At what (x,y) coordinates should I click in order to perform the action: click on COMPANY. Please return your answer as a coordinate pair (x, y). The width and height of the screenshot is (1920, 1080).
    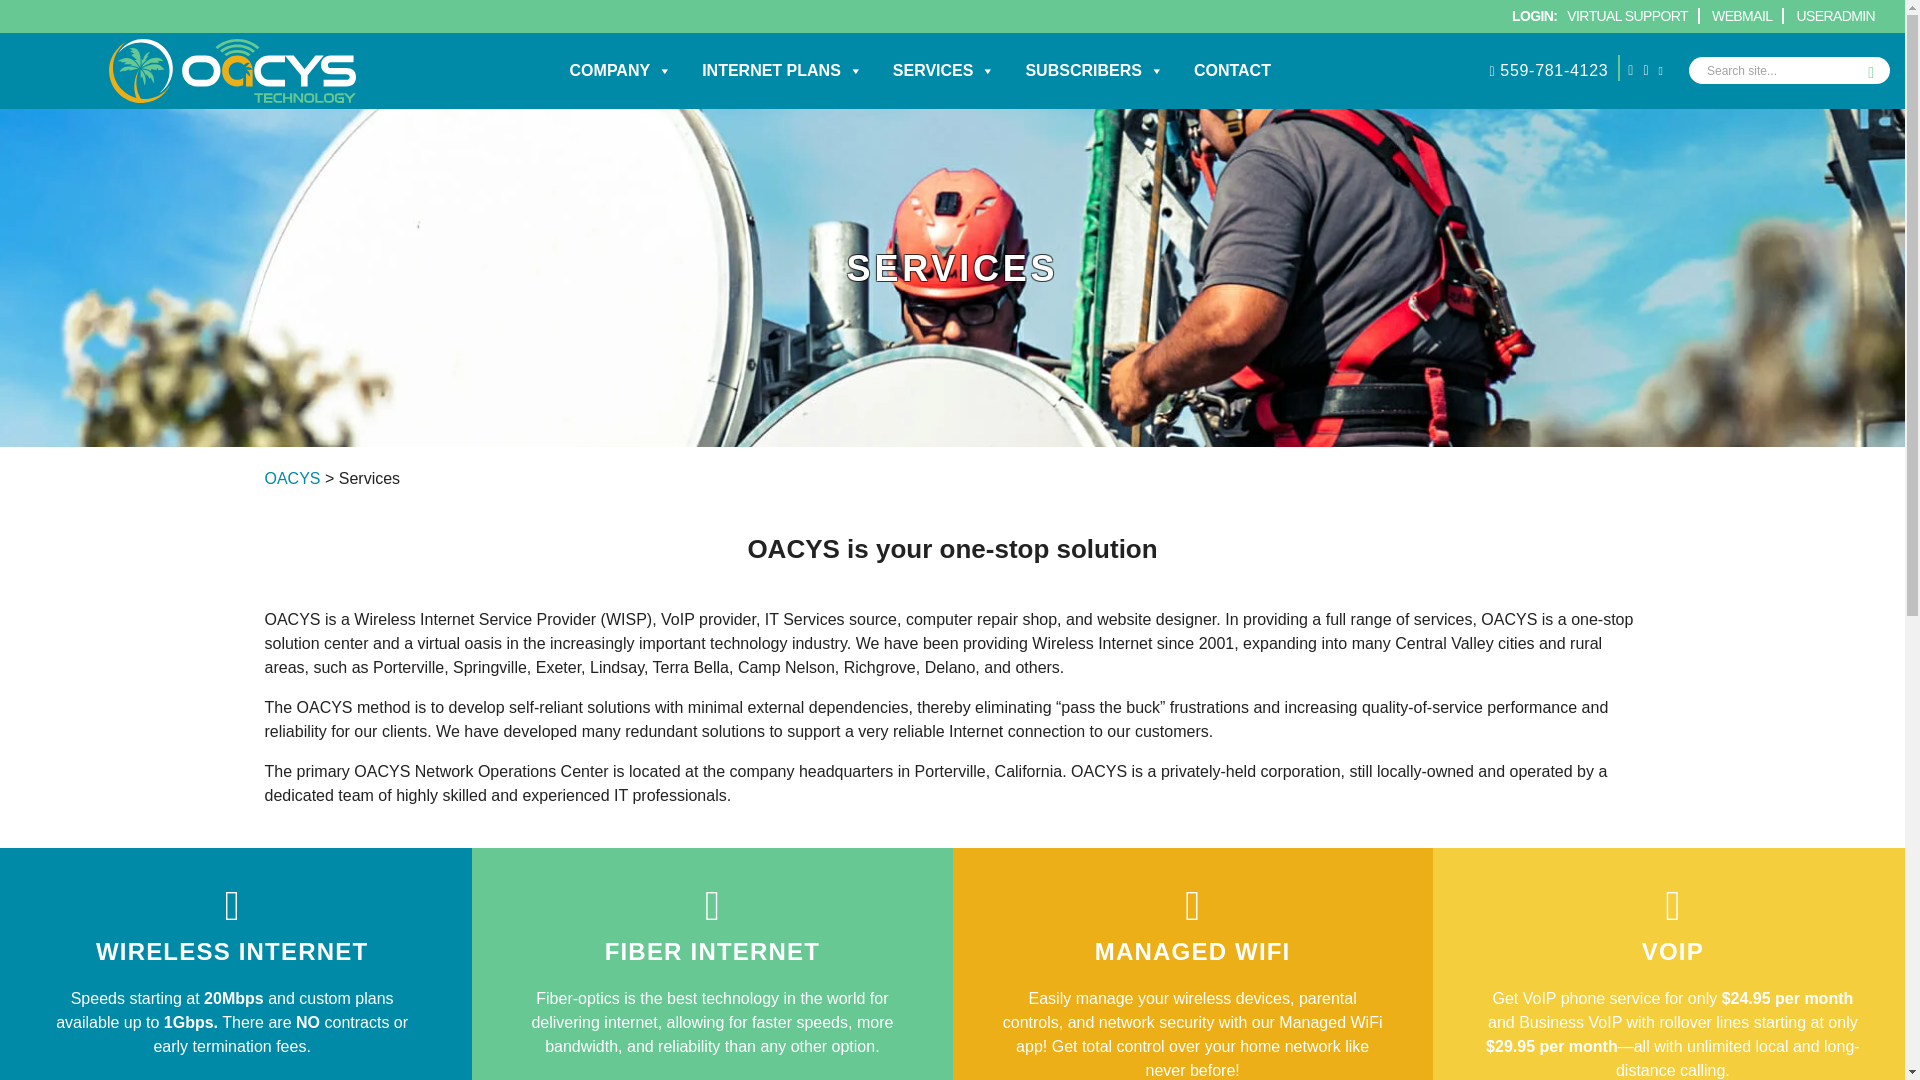
    Looking at the image, I should click on (620, 71).